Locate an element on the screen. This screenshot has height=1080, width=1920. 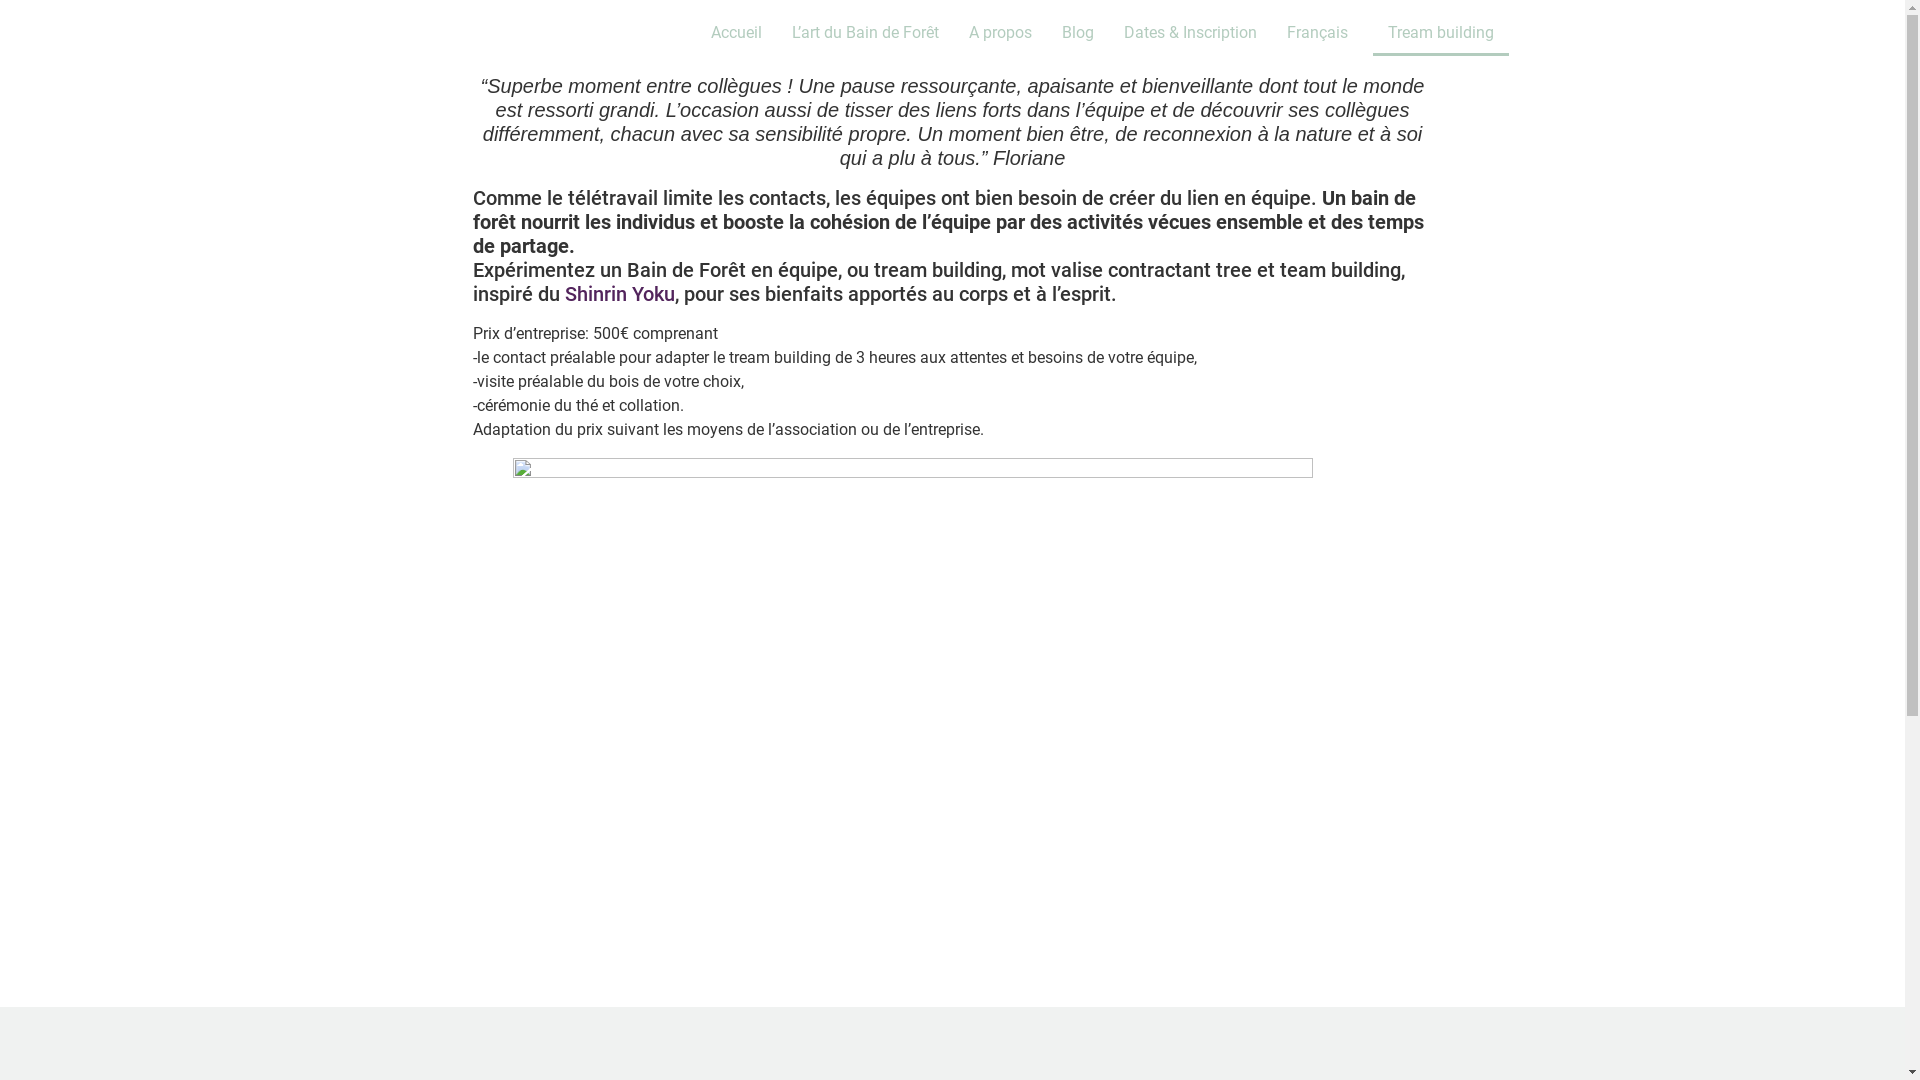
Shinrin Yoku is located at coordinates (619, 294).